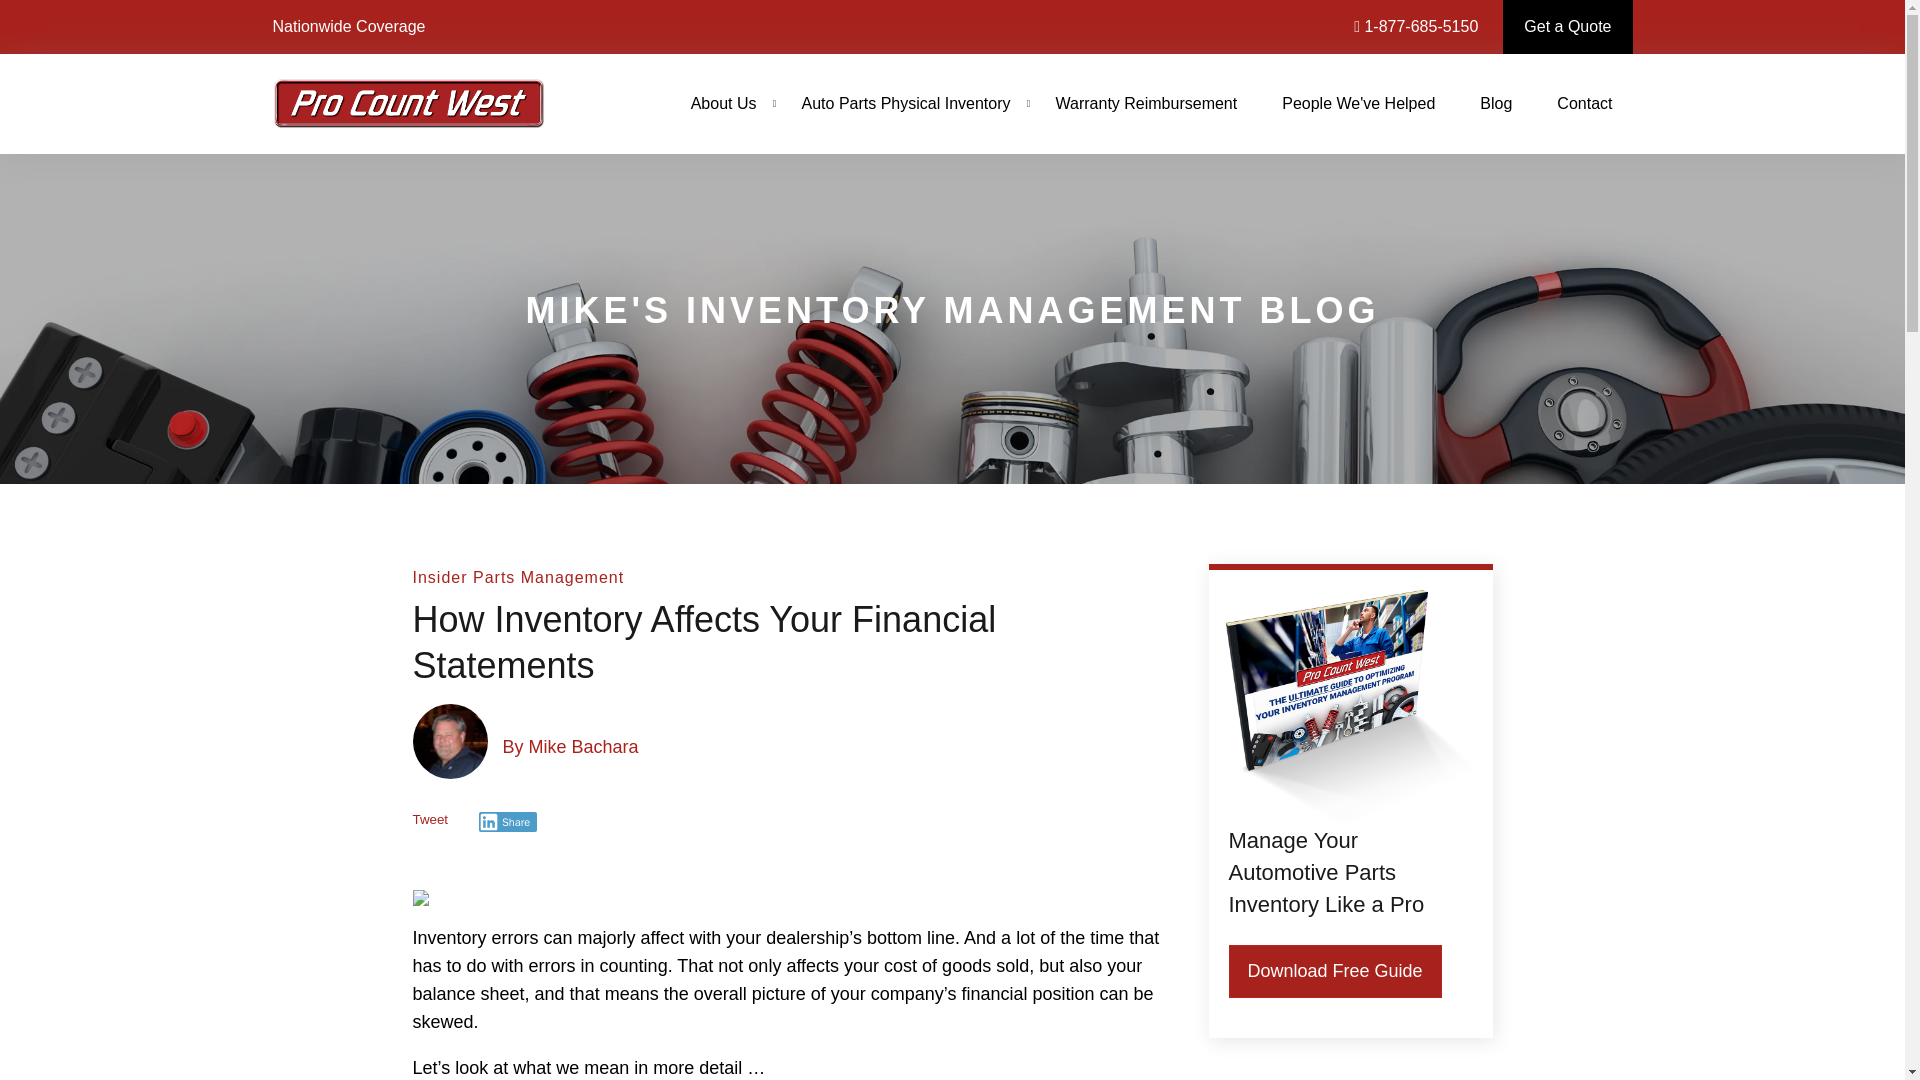 The height and width of the screenshot is (1080, 1920). Describe the element at coordinates (1568, 27) in the screenshot. I see `Get a Quote` at that location.